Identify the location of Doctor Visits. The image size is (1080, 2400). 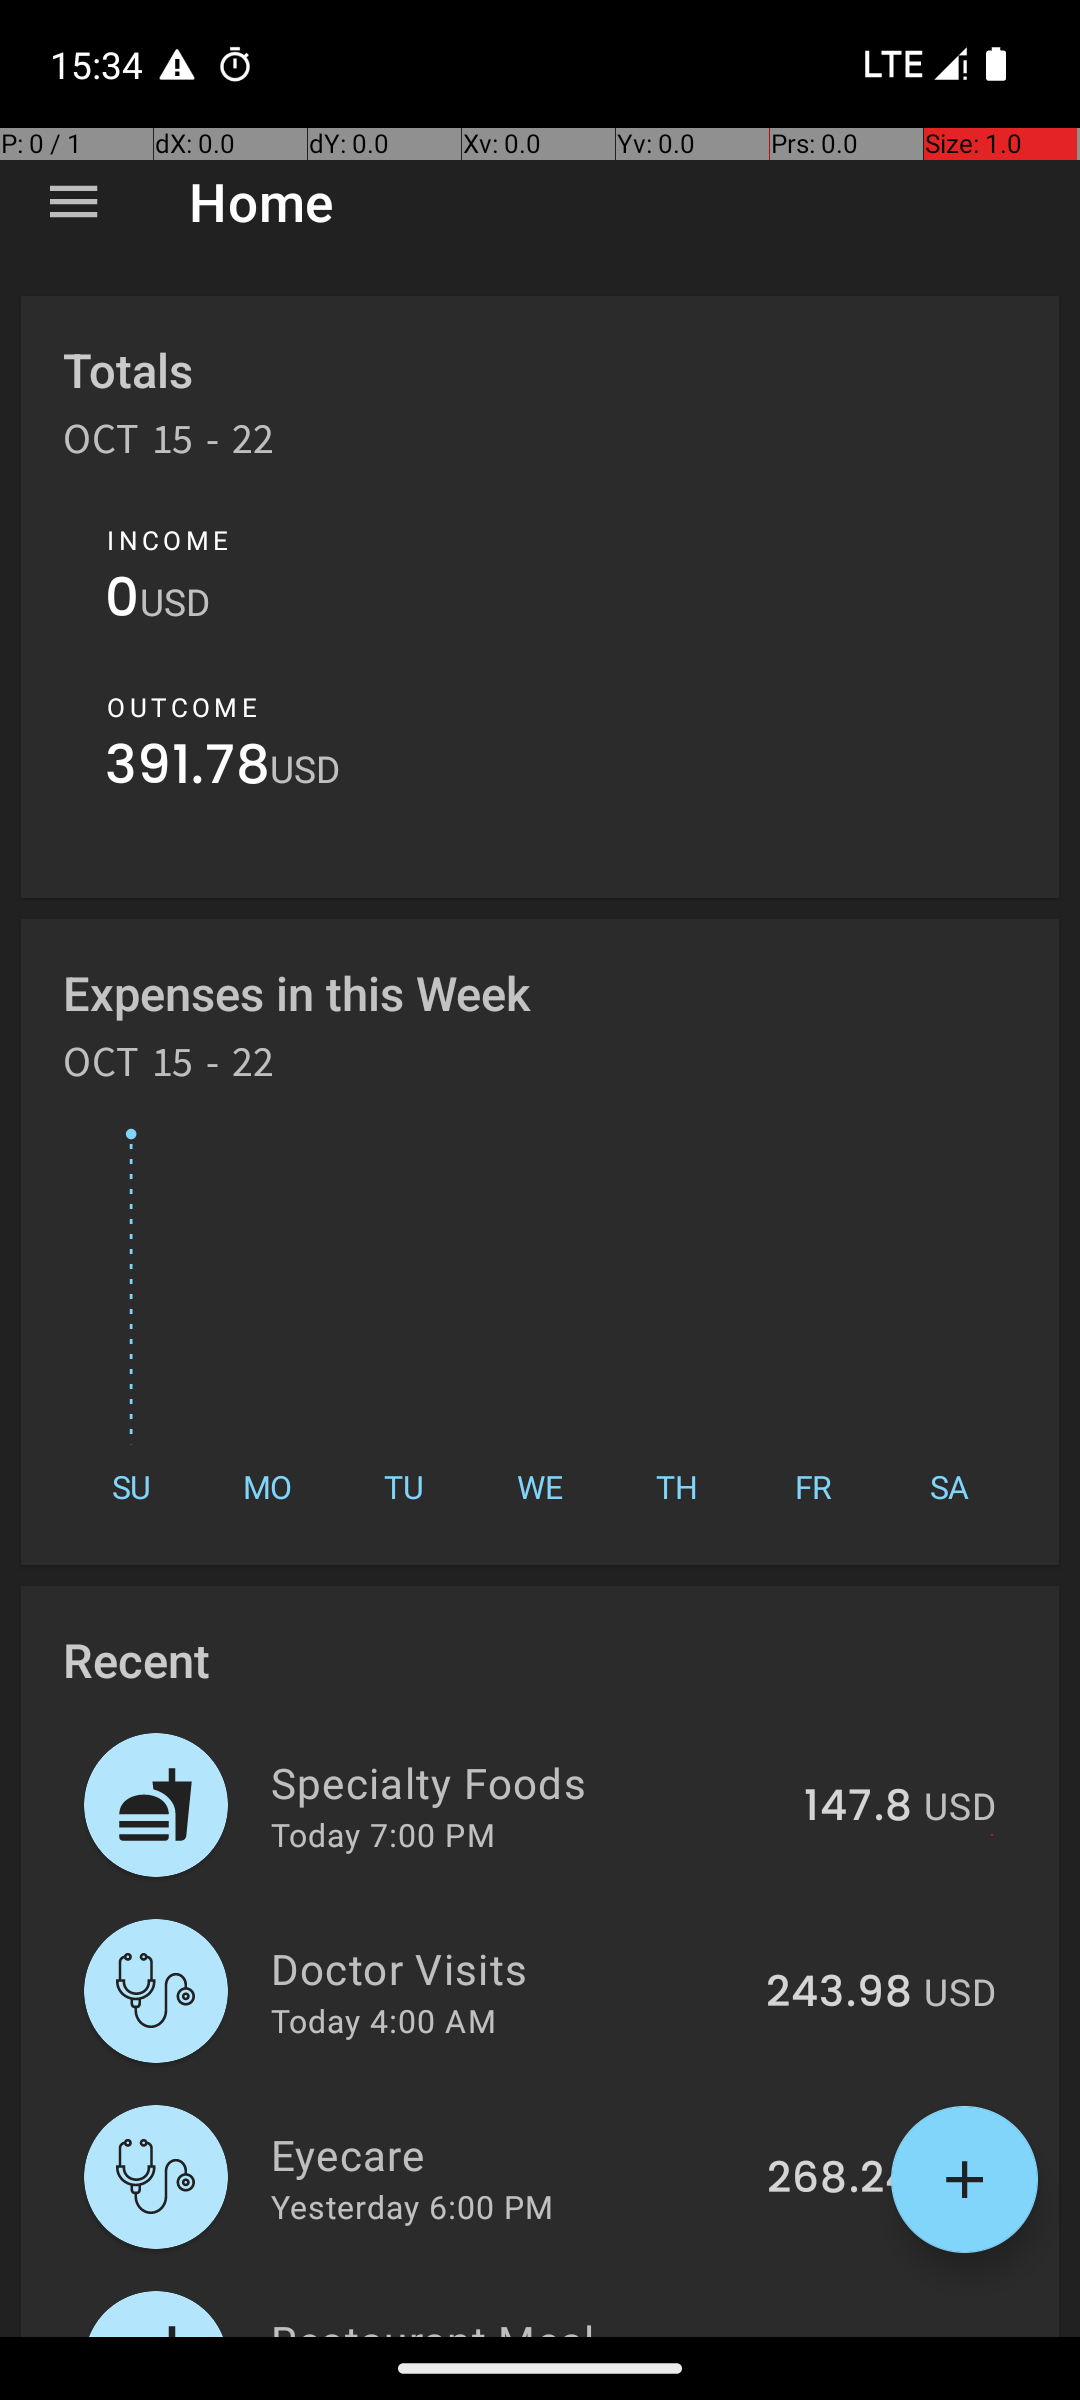
(507, 1968).